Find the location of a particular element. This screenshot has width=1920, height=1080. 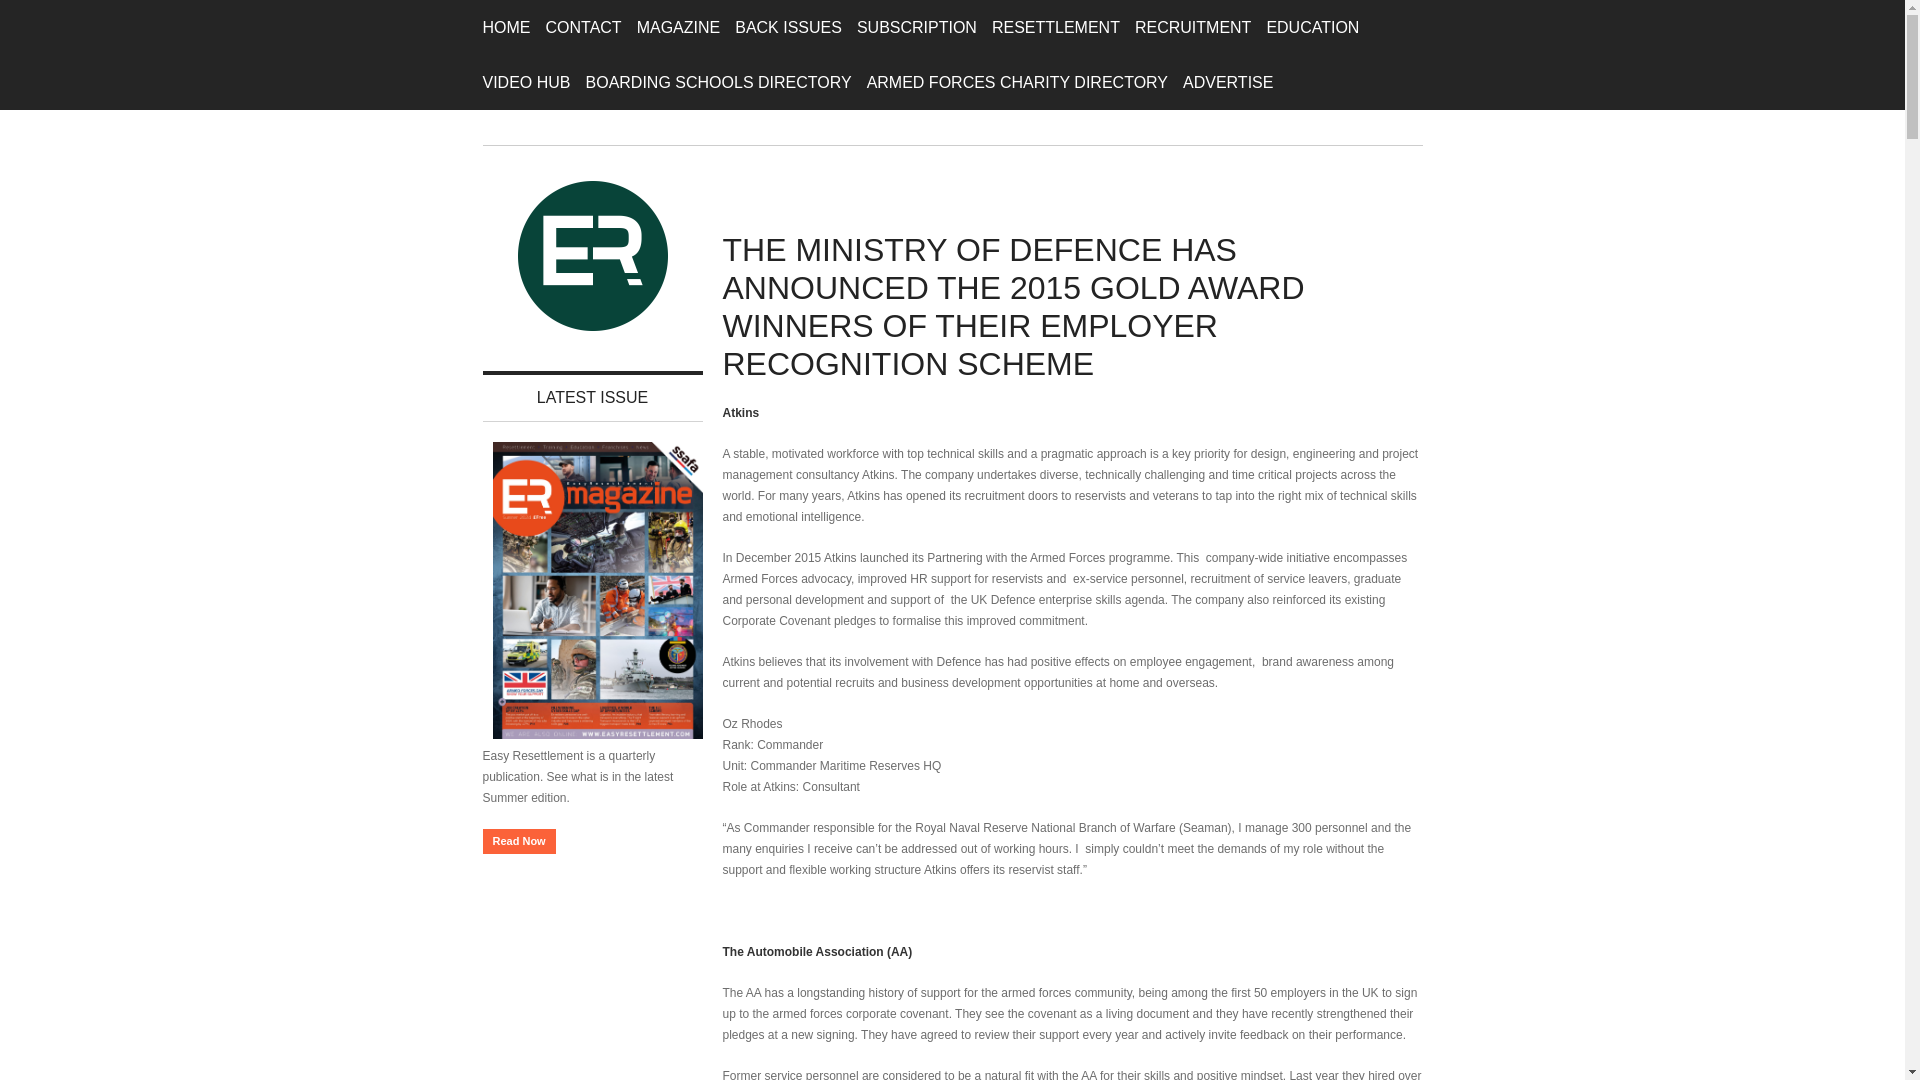

BOARDING SCHOOLS DIRECTORY is located at coordinates (718, 82).